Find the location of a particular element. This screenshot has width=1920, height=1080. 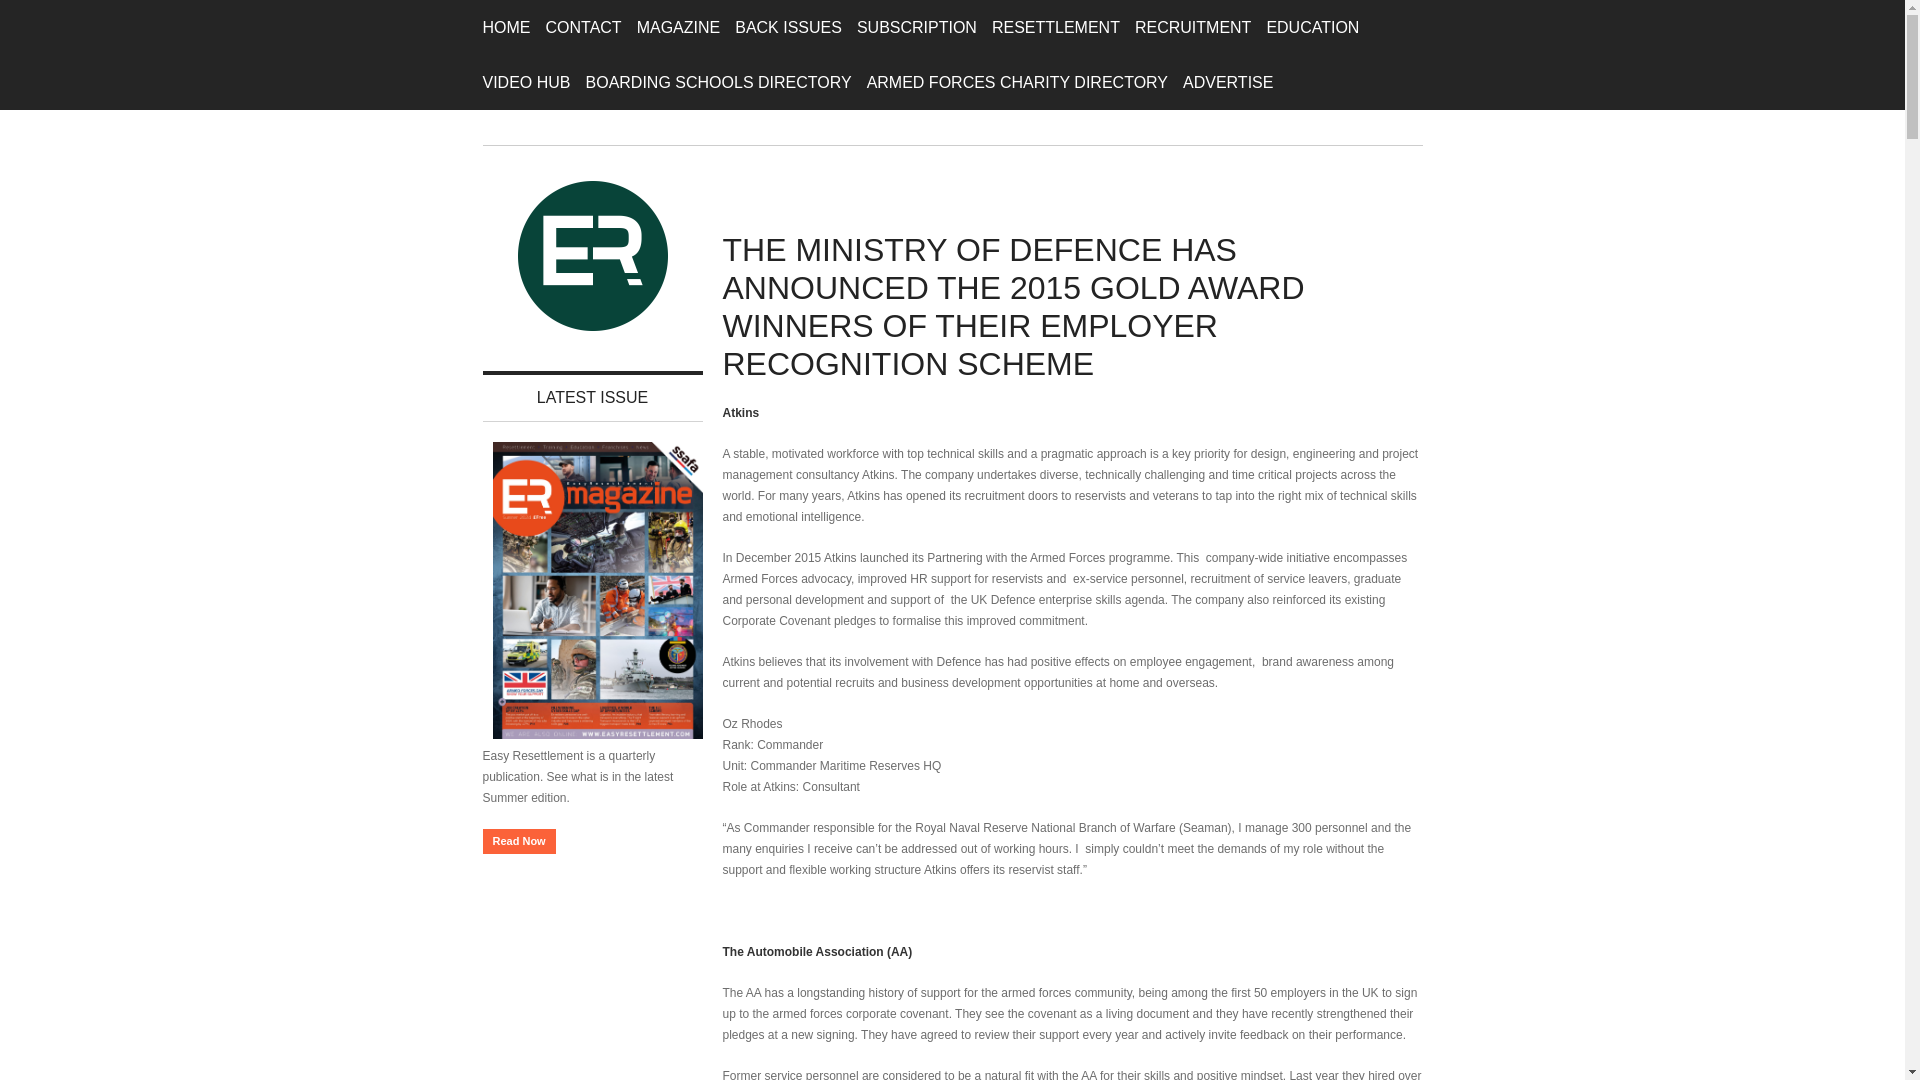

BOARDING SCHOOLS DIRECTORY is located at coordinates (718, 82).